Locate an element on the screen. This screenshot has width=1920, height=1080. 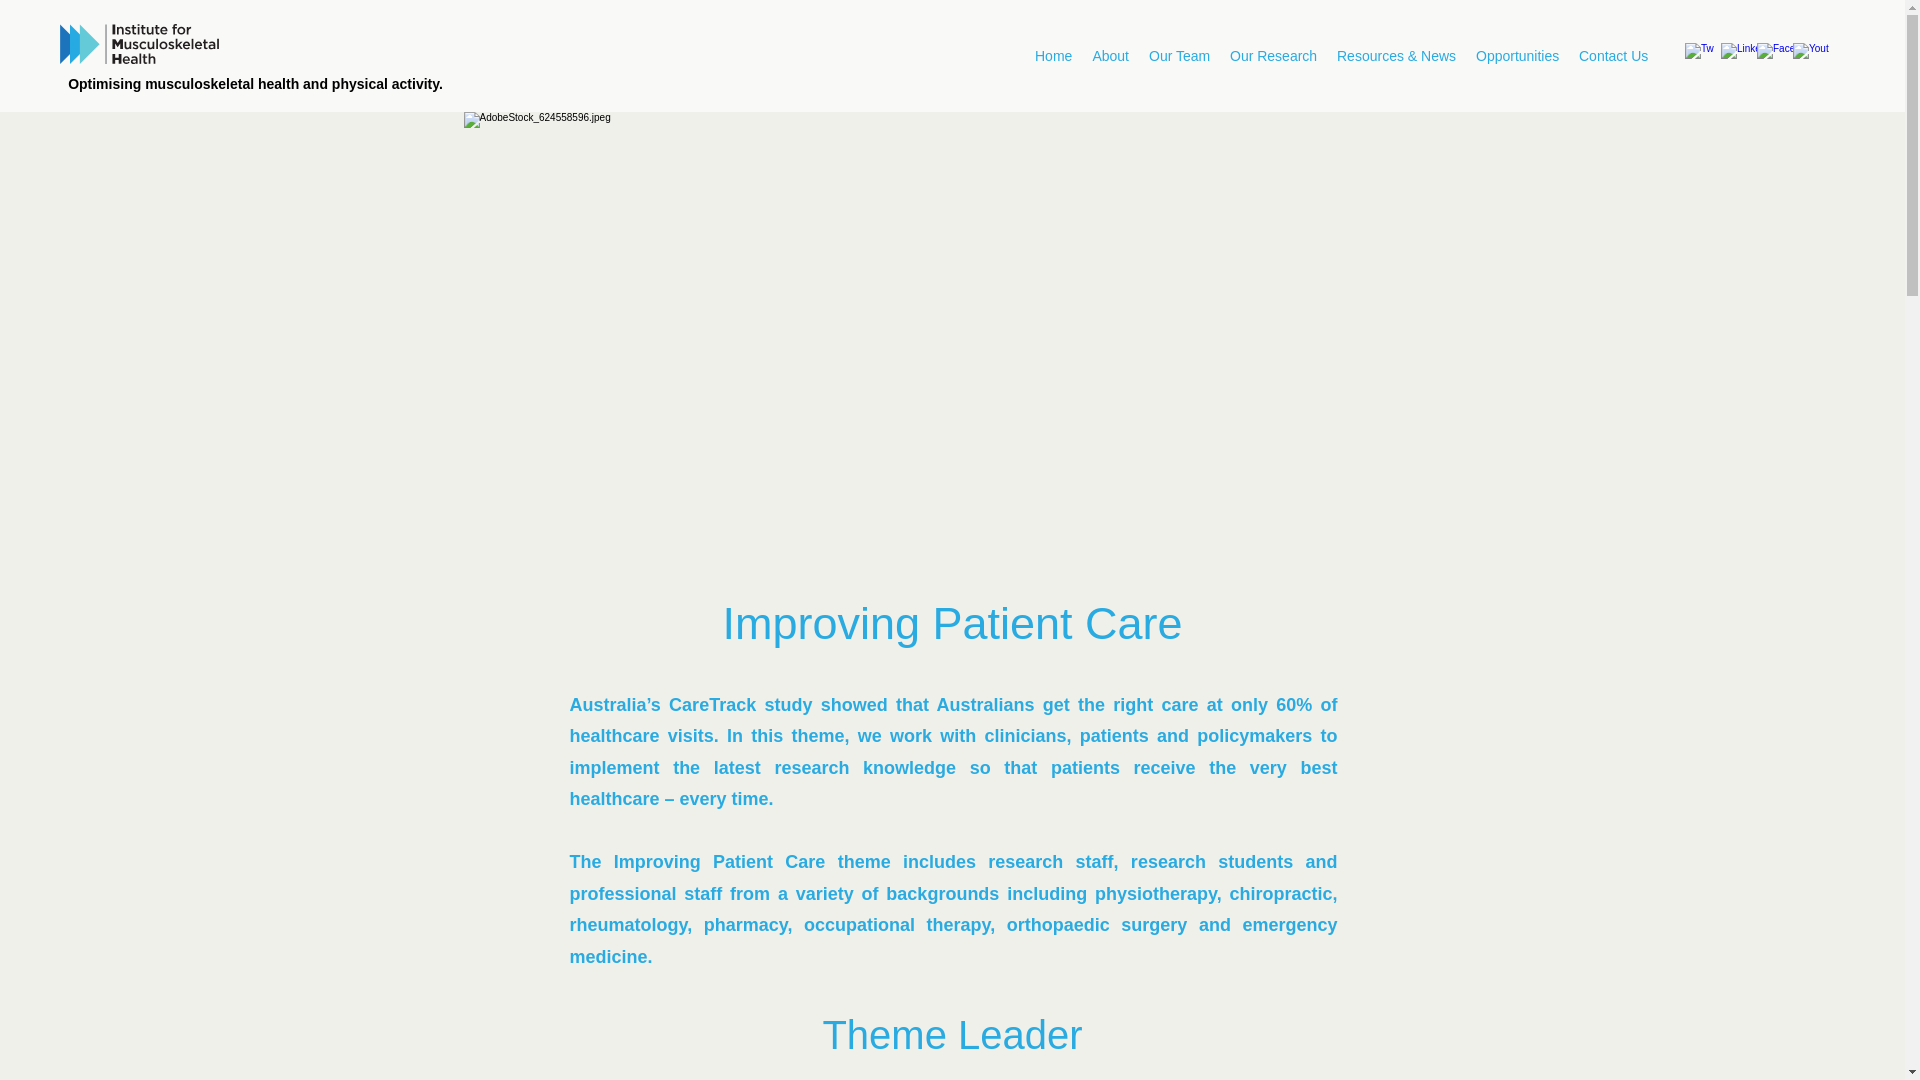
Our Team is located at coordinates (1178, 56).